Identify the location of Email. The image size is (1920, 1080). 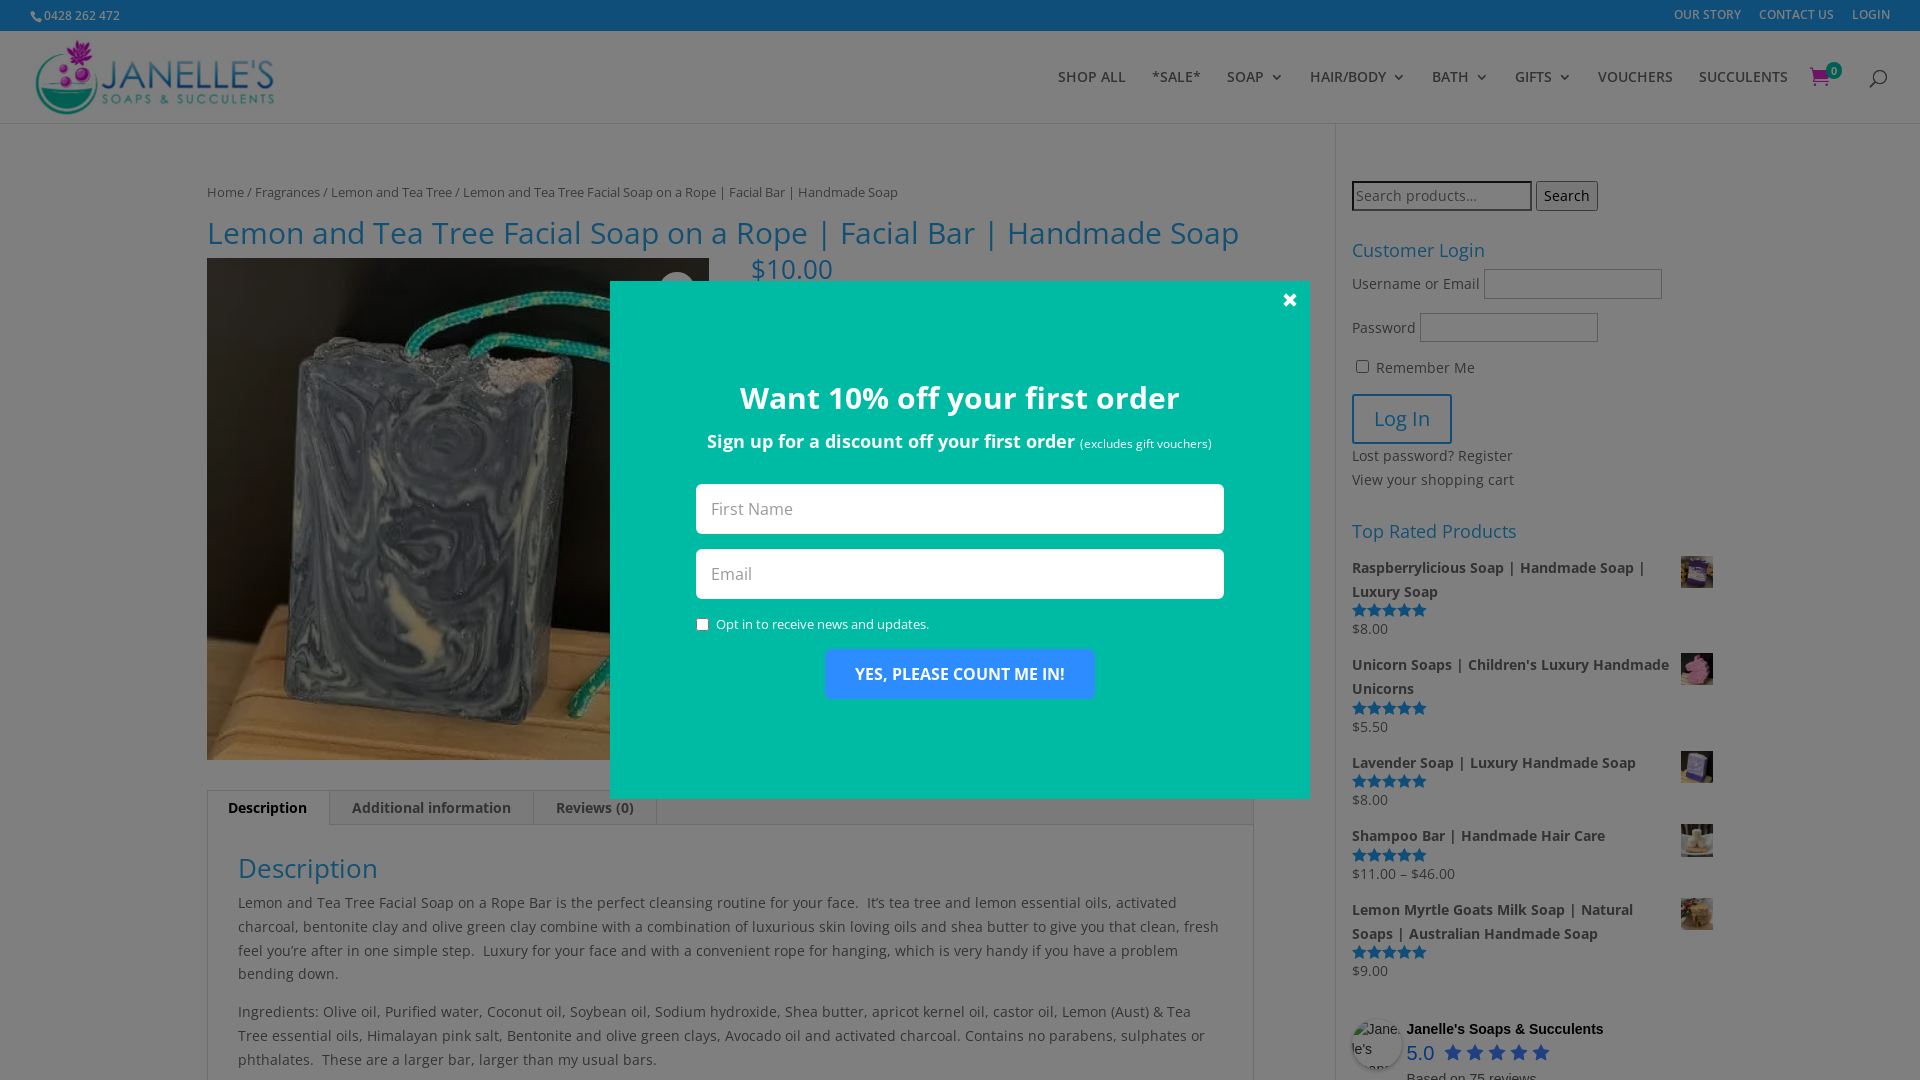
(798, 469).